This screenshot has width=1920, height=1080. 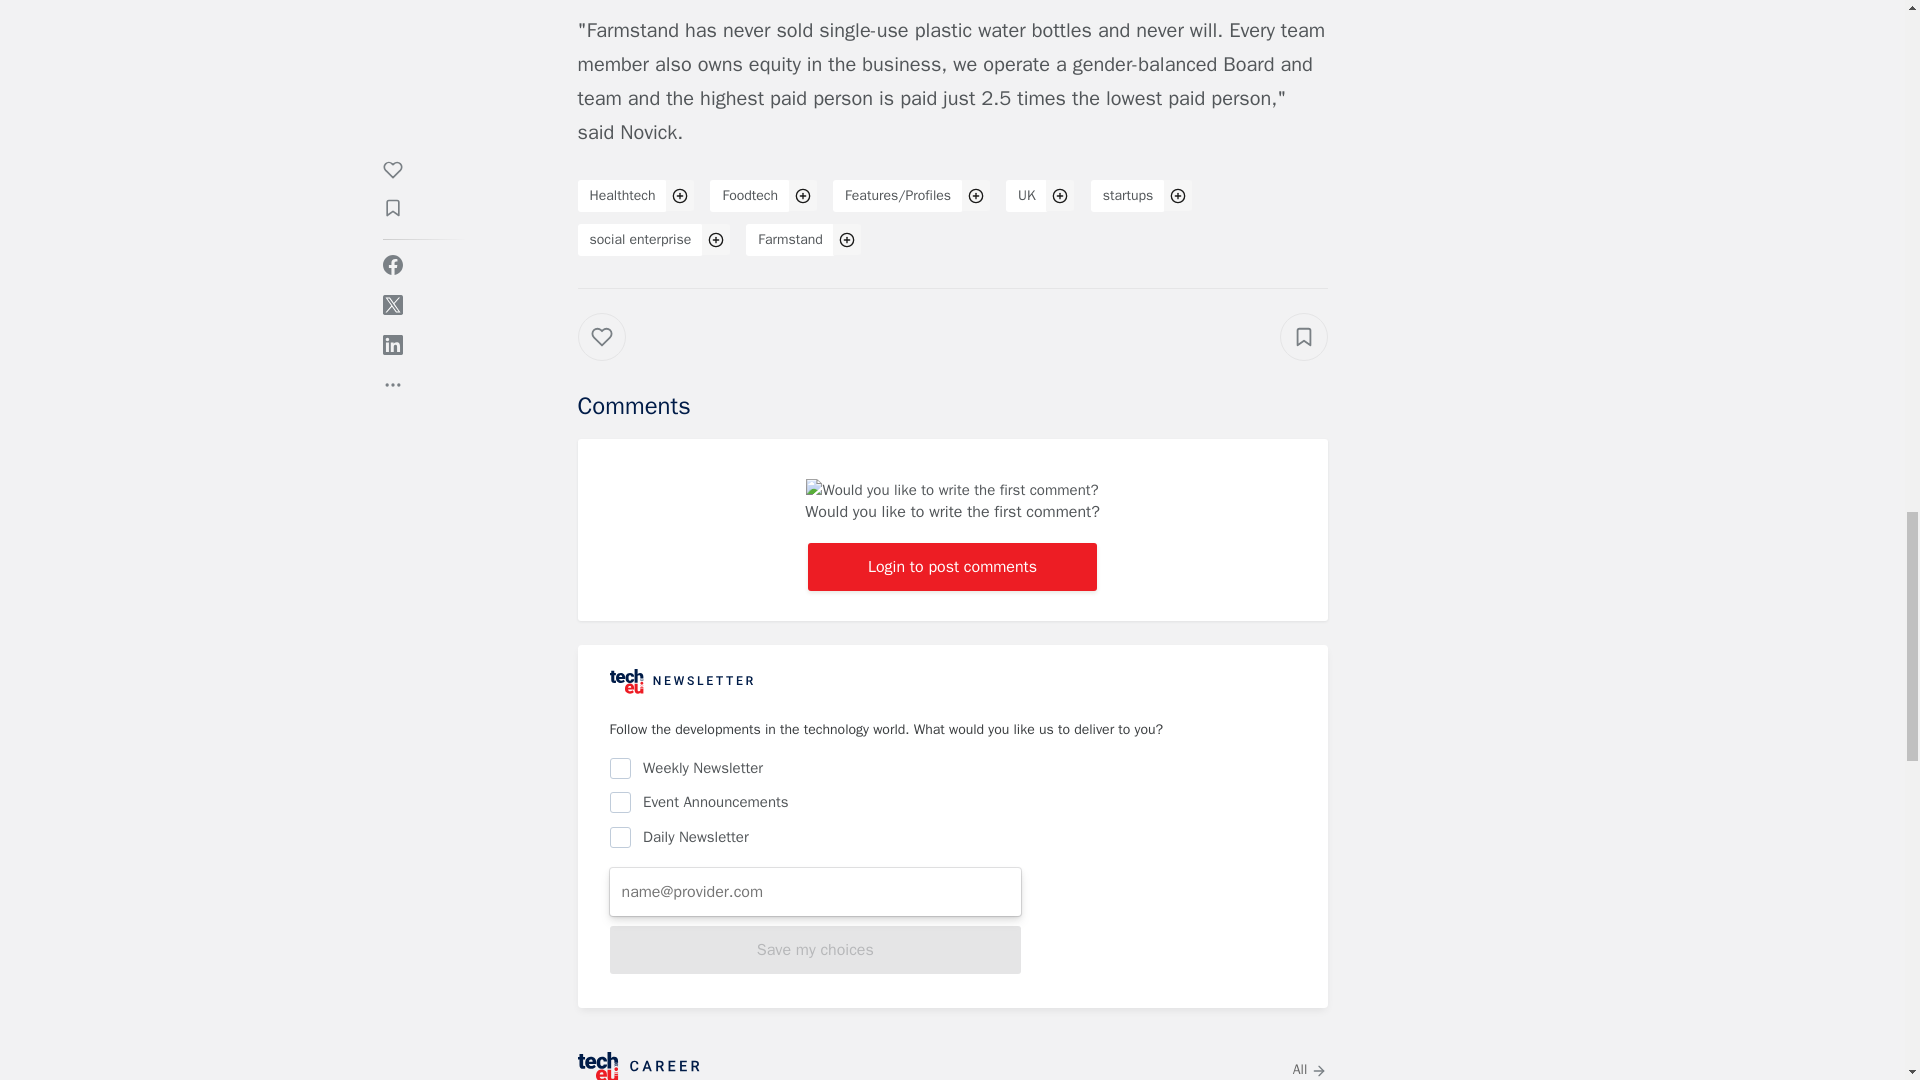 I want to click on Foodtech, so click(x=750, y=196).